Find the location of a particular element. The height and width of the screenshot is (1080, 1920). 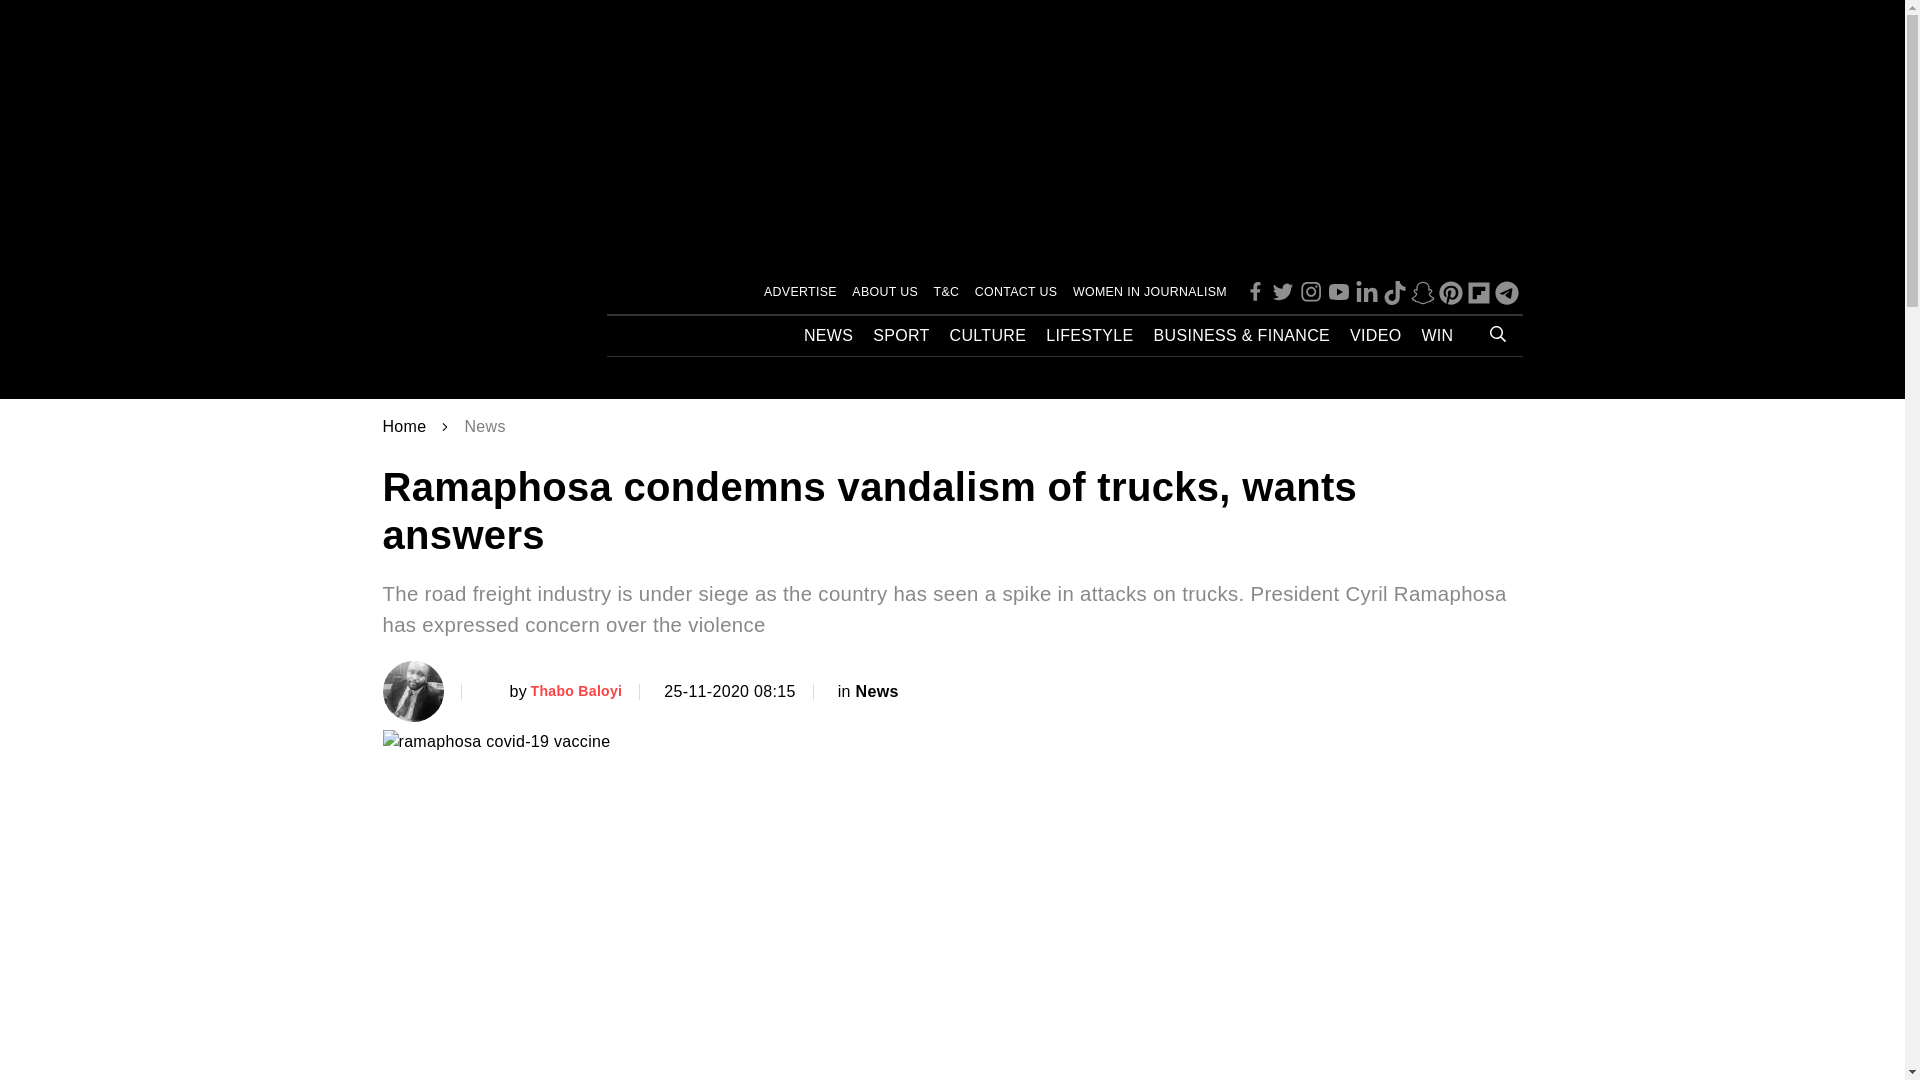

ABOUT US is located at coordinates (884, 292).